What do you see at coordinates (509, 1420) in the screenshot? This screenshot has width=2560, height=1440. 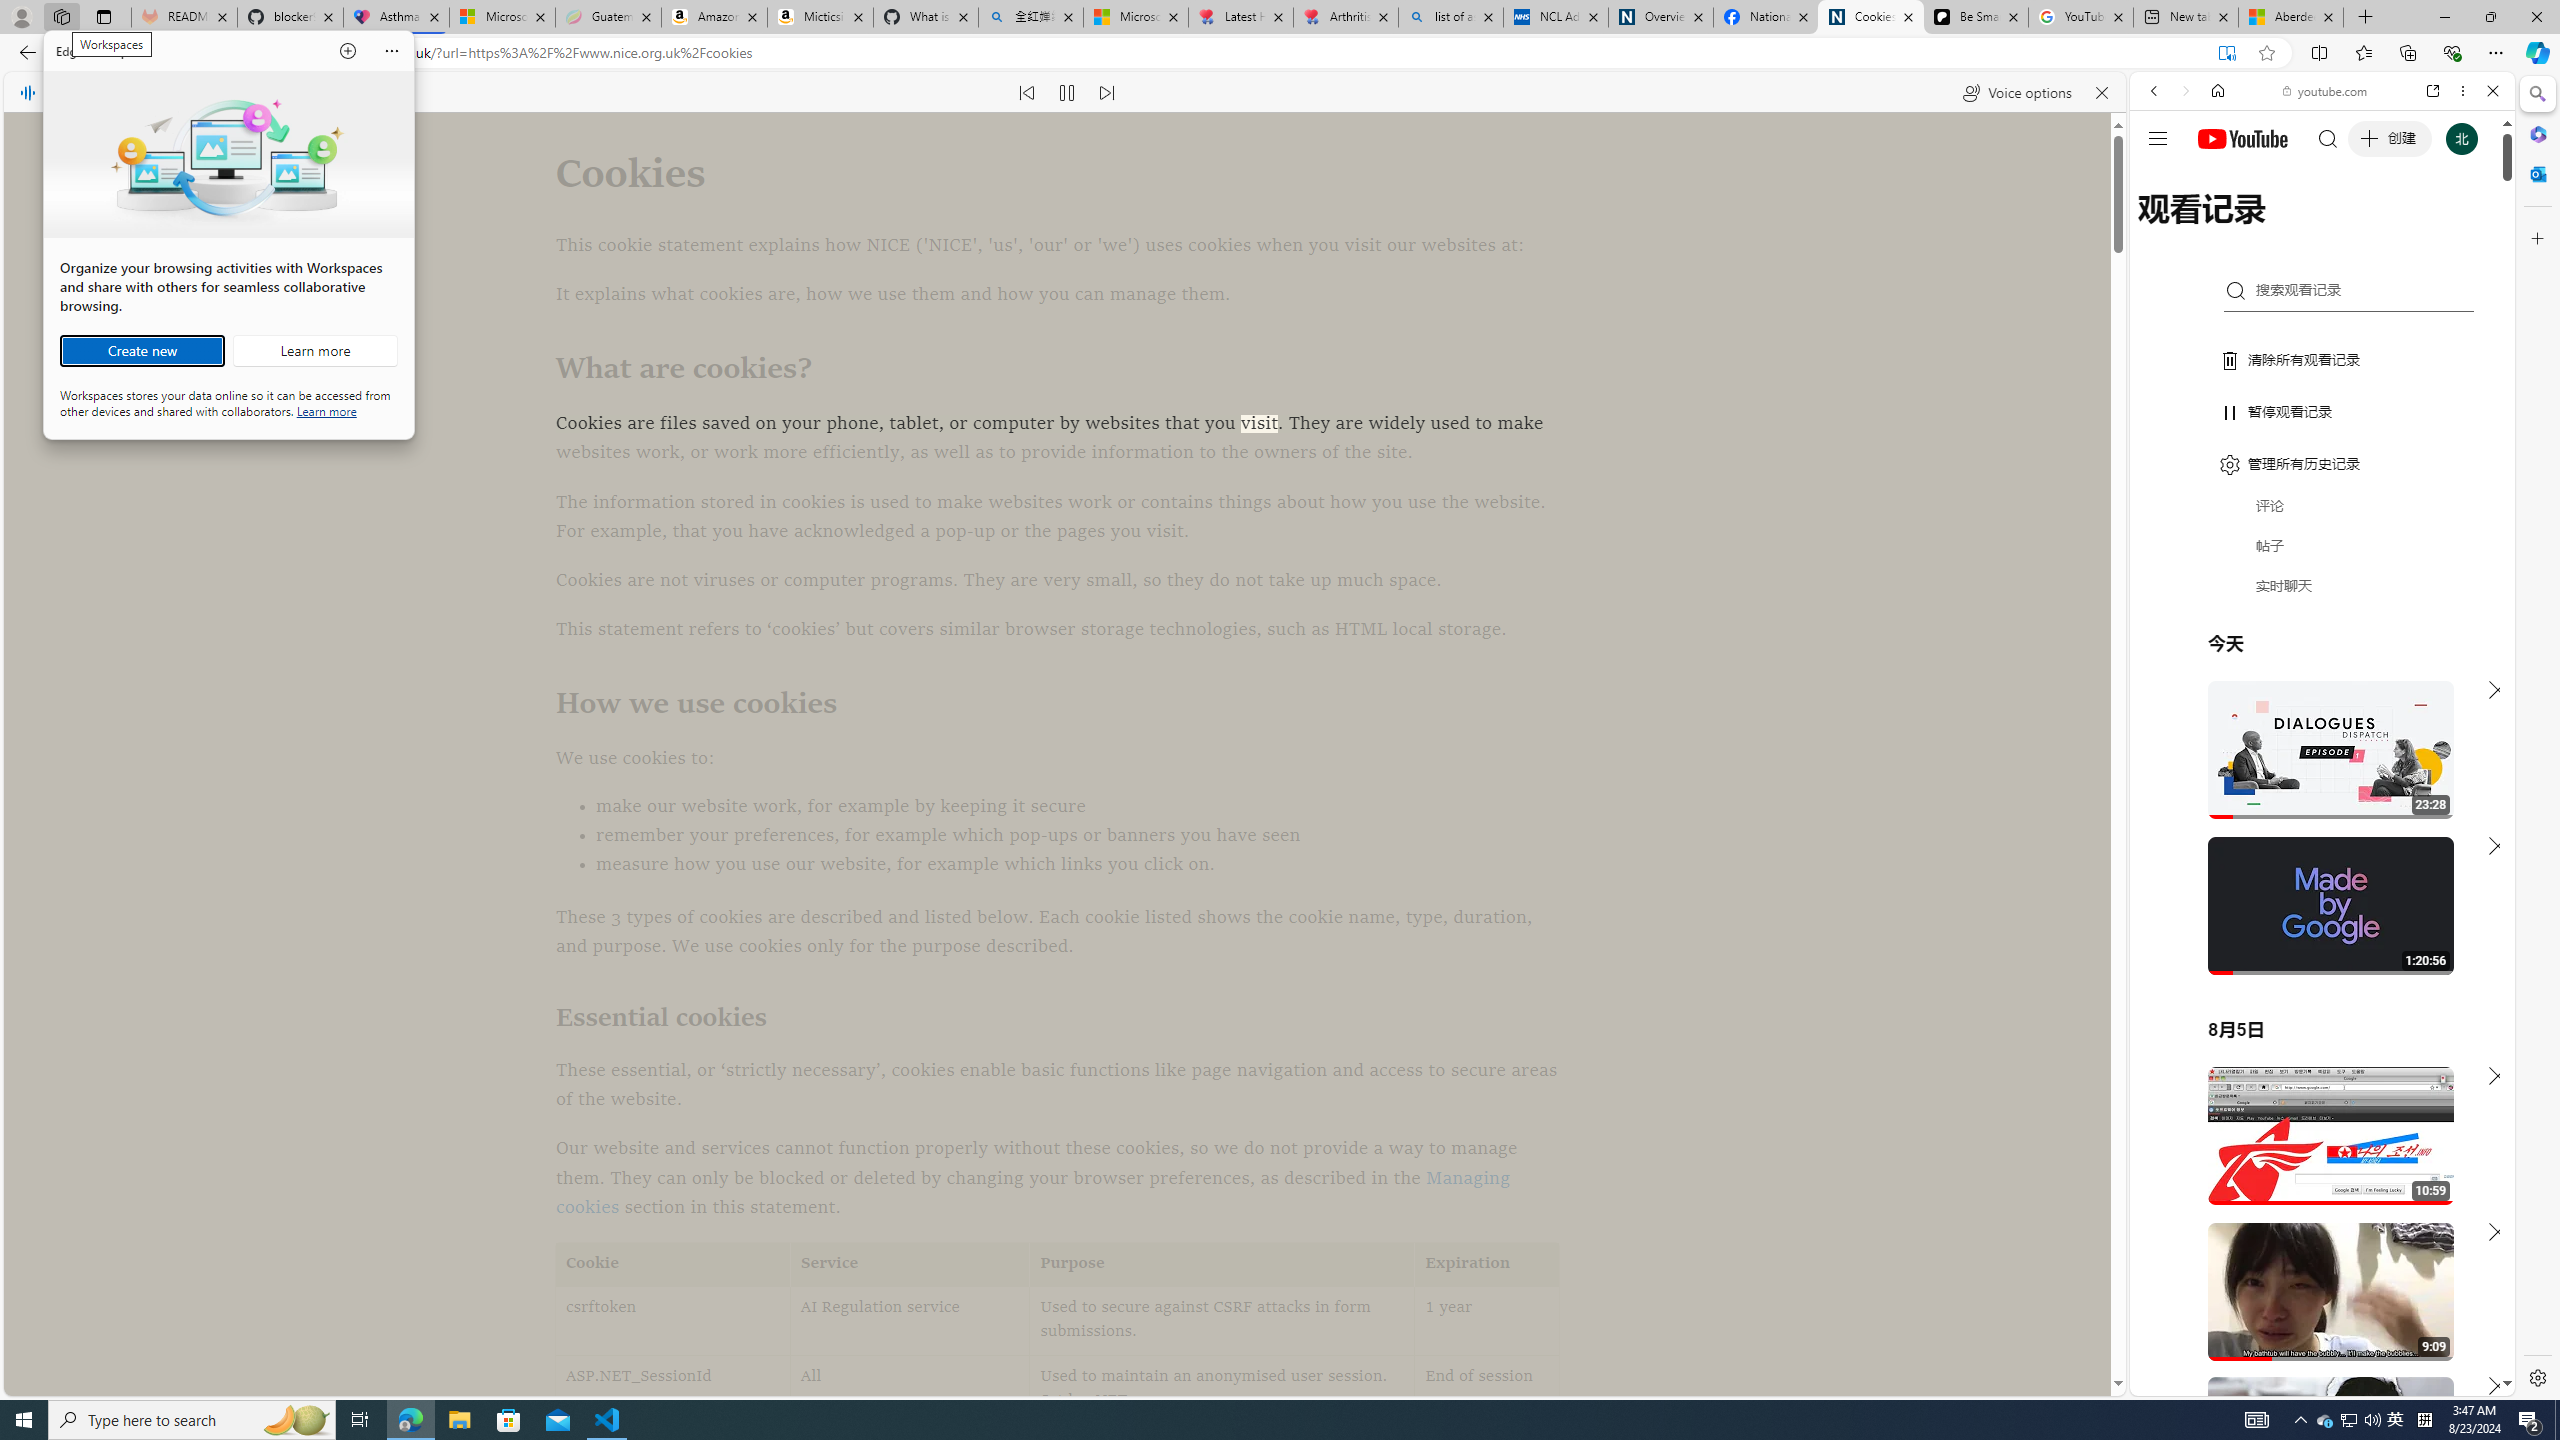 I see `Microsoft Store` at bounding box center [509, 1420].